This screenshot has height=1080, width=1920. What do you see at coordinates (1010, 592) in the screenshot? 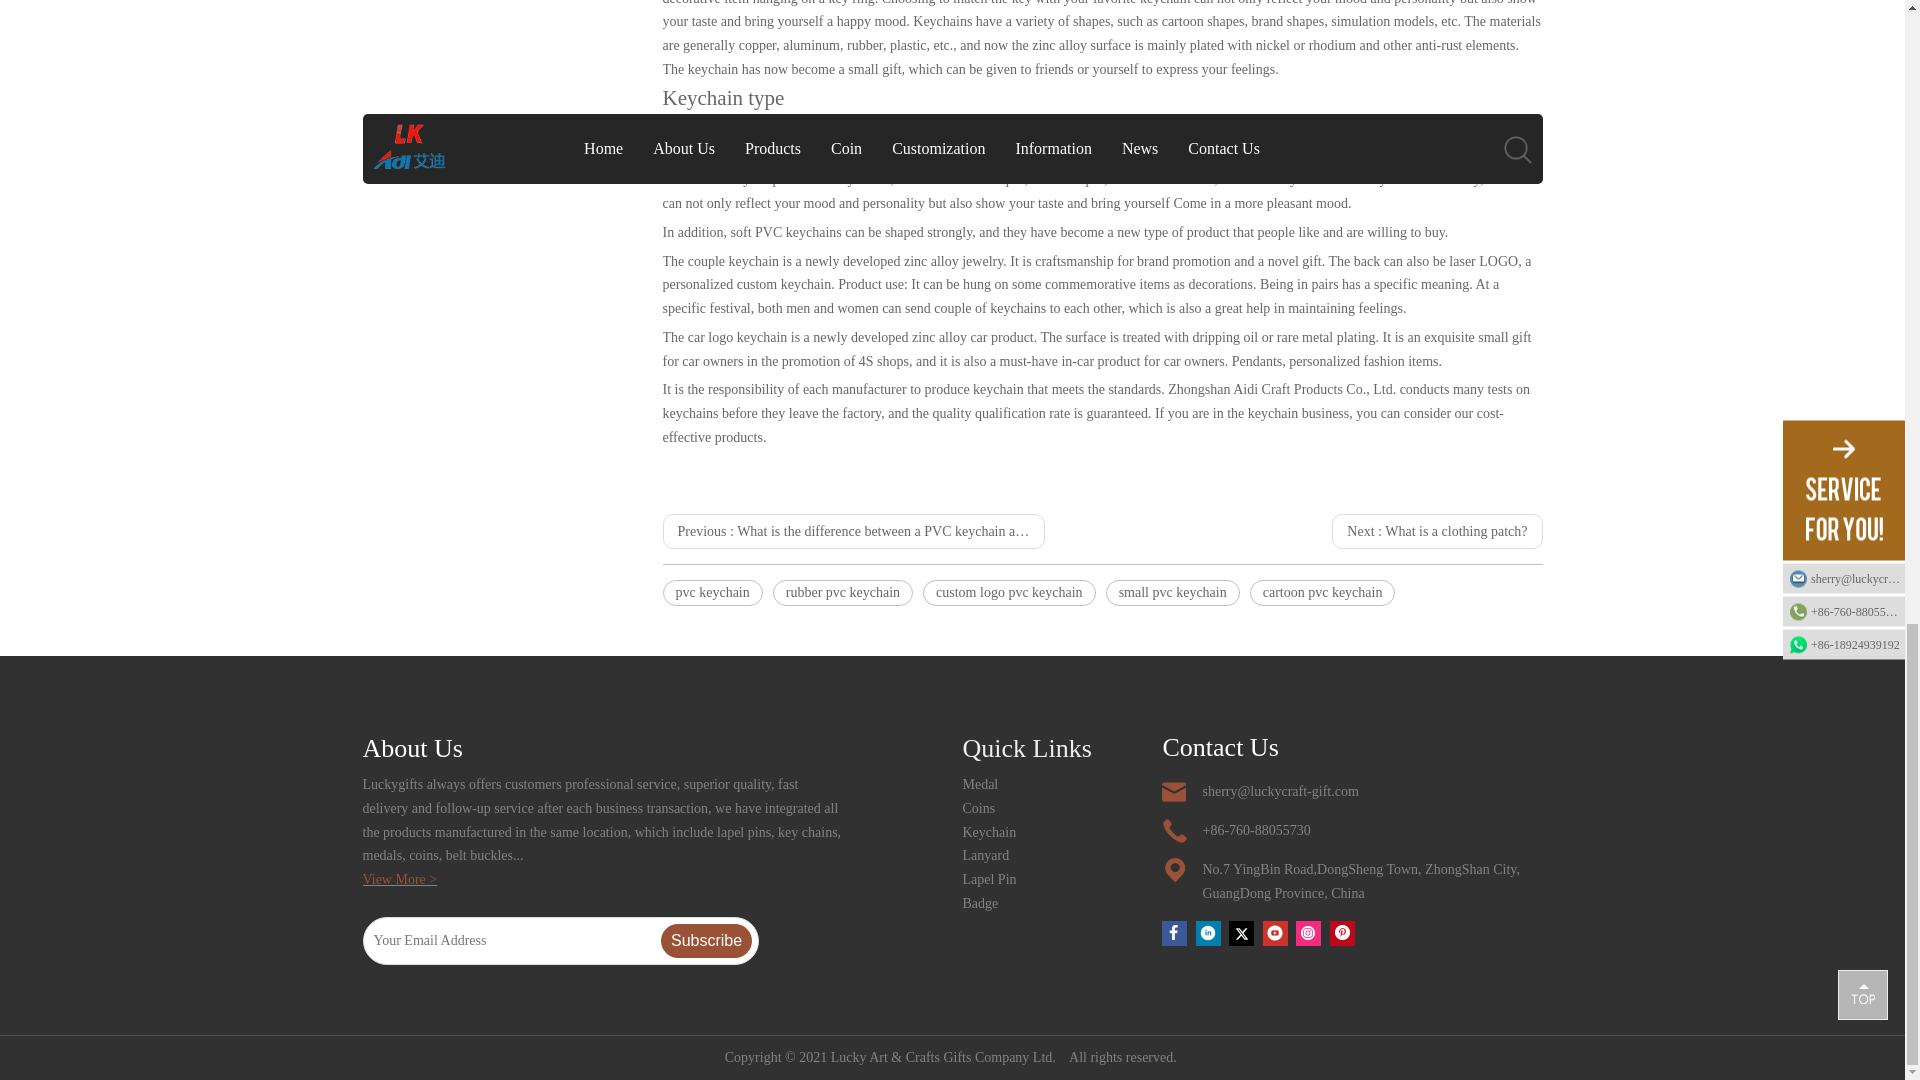
I see `custom logo pvc keychain` at bounding box center [1010, 592].